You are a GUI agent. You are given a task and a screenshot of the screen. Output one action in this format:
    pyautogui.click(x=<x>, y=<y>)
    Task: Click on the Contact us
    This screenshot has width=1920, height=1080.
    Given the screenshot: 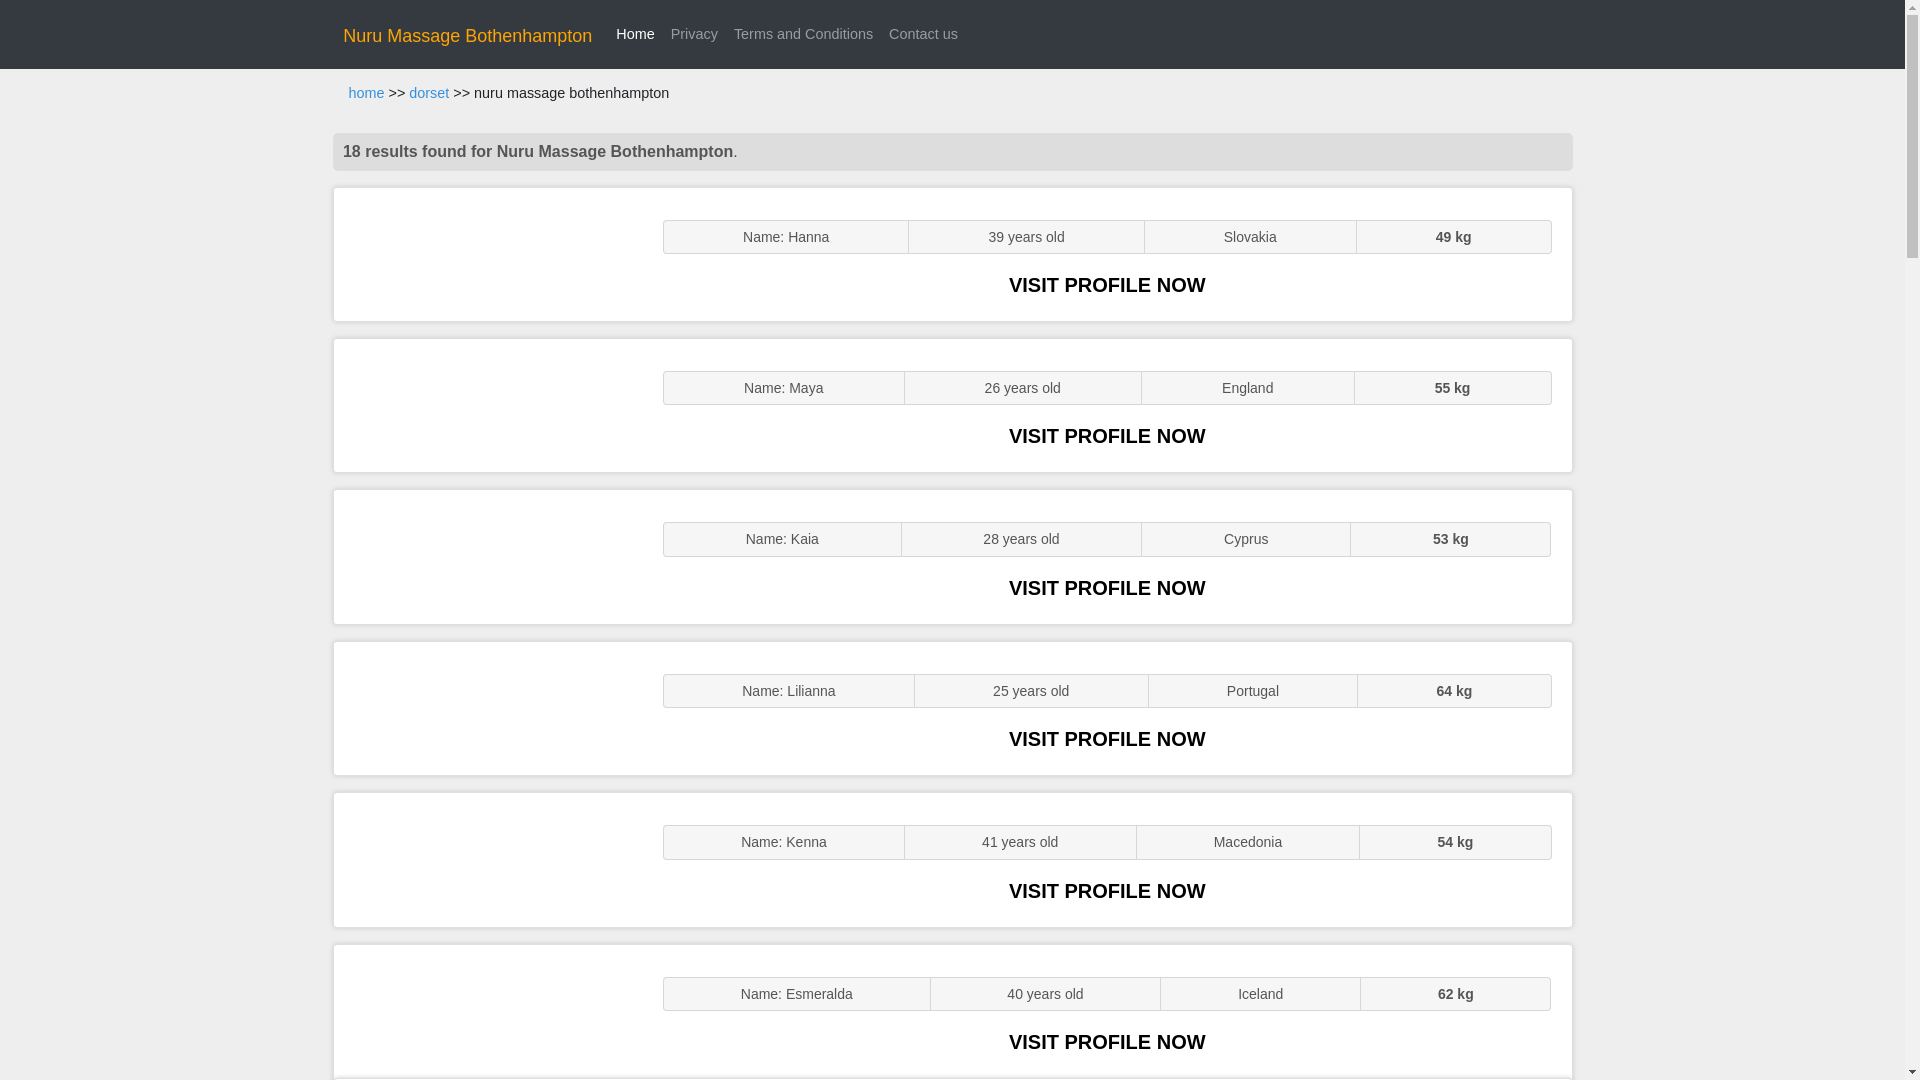 What is the action you would take?
    pyautogui.click(x=923, y=34)
    